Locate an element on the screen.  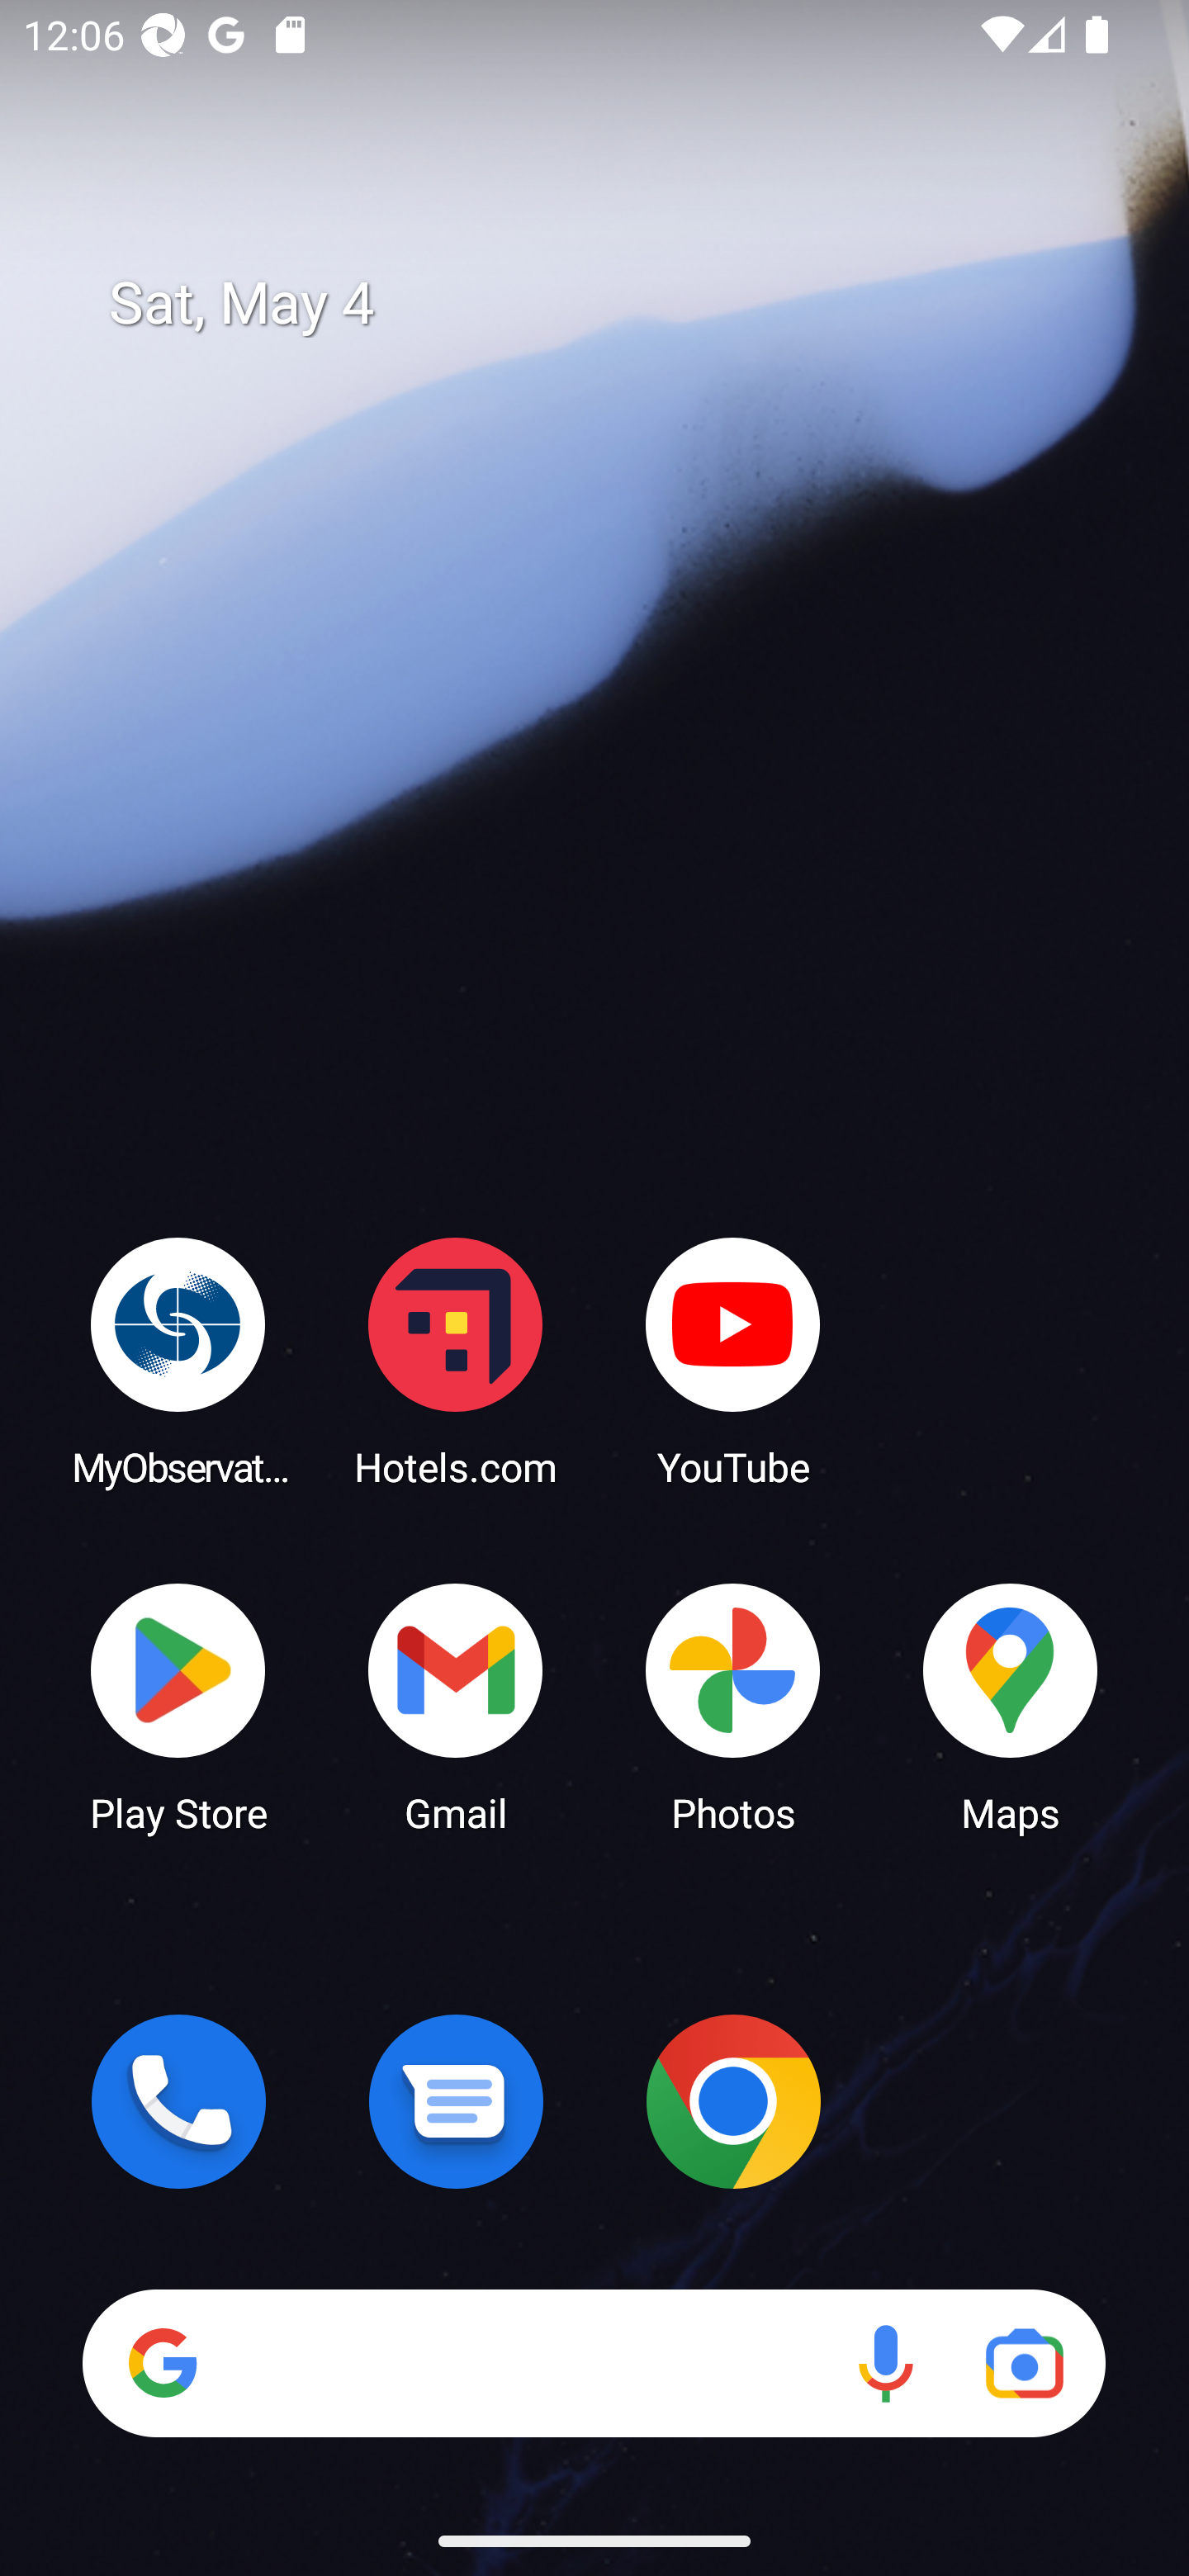
Messages is located at coordinates (456, 2101).